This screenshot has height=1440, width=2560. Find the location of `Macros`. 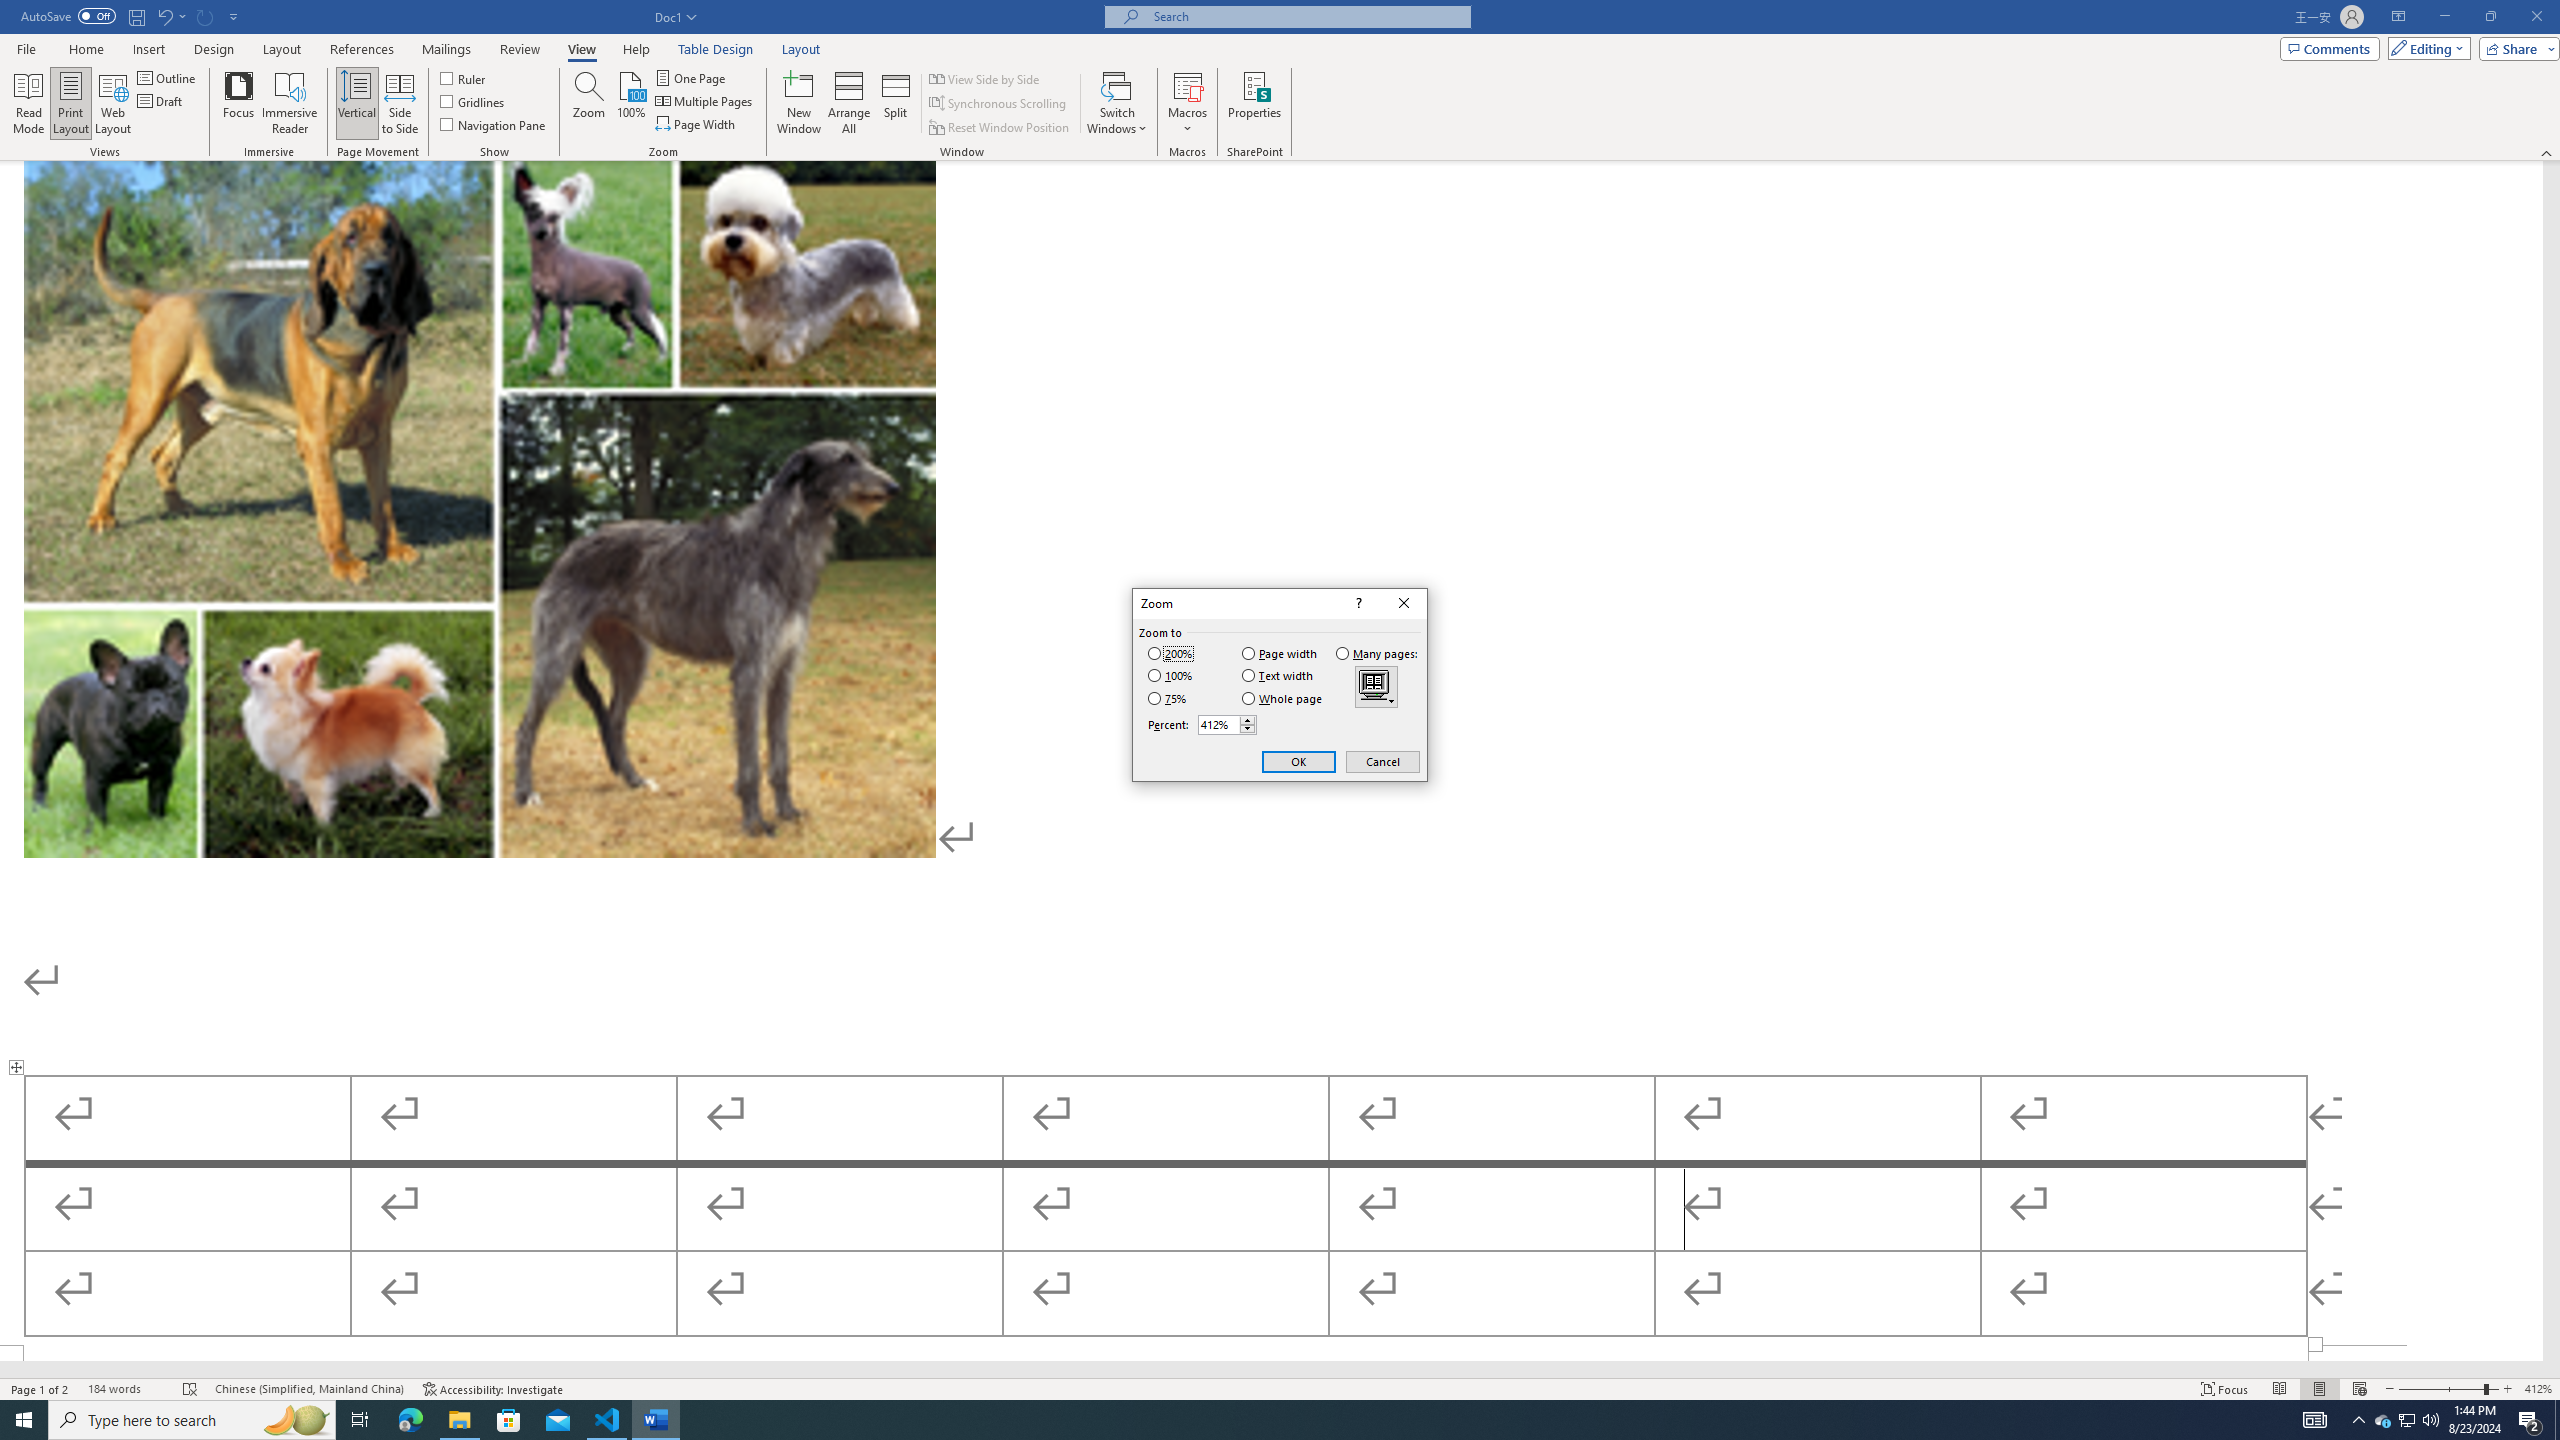

Macros is located at coordinates (1187, 103).